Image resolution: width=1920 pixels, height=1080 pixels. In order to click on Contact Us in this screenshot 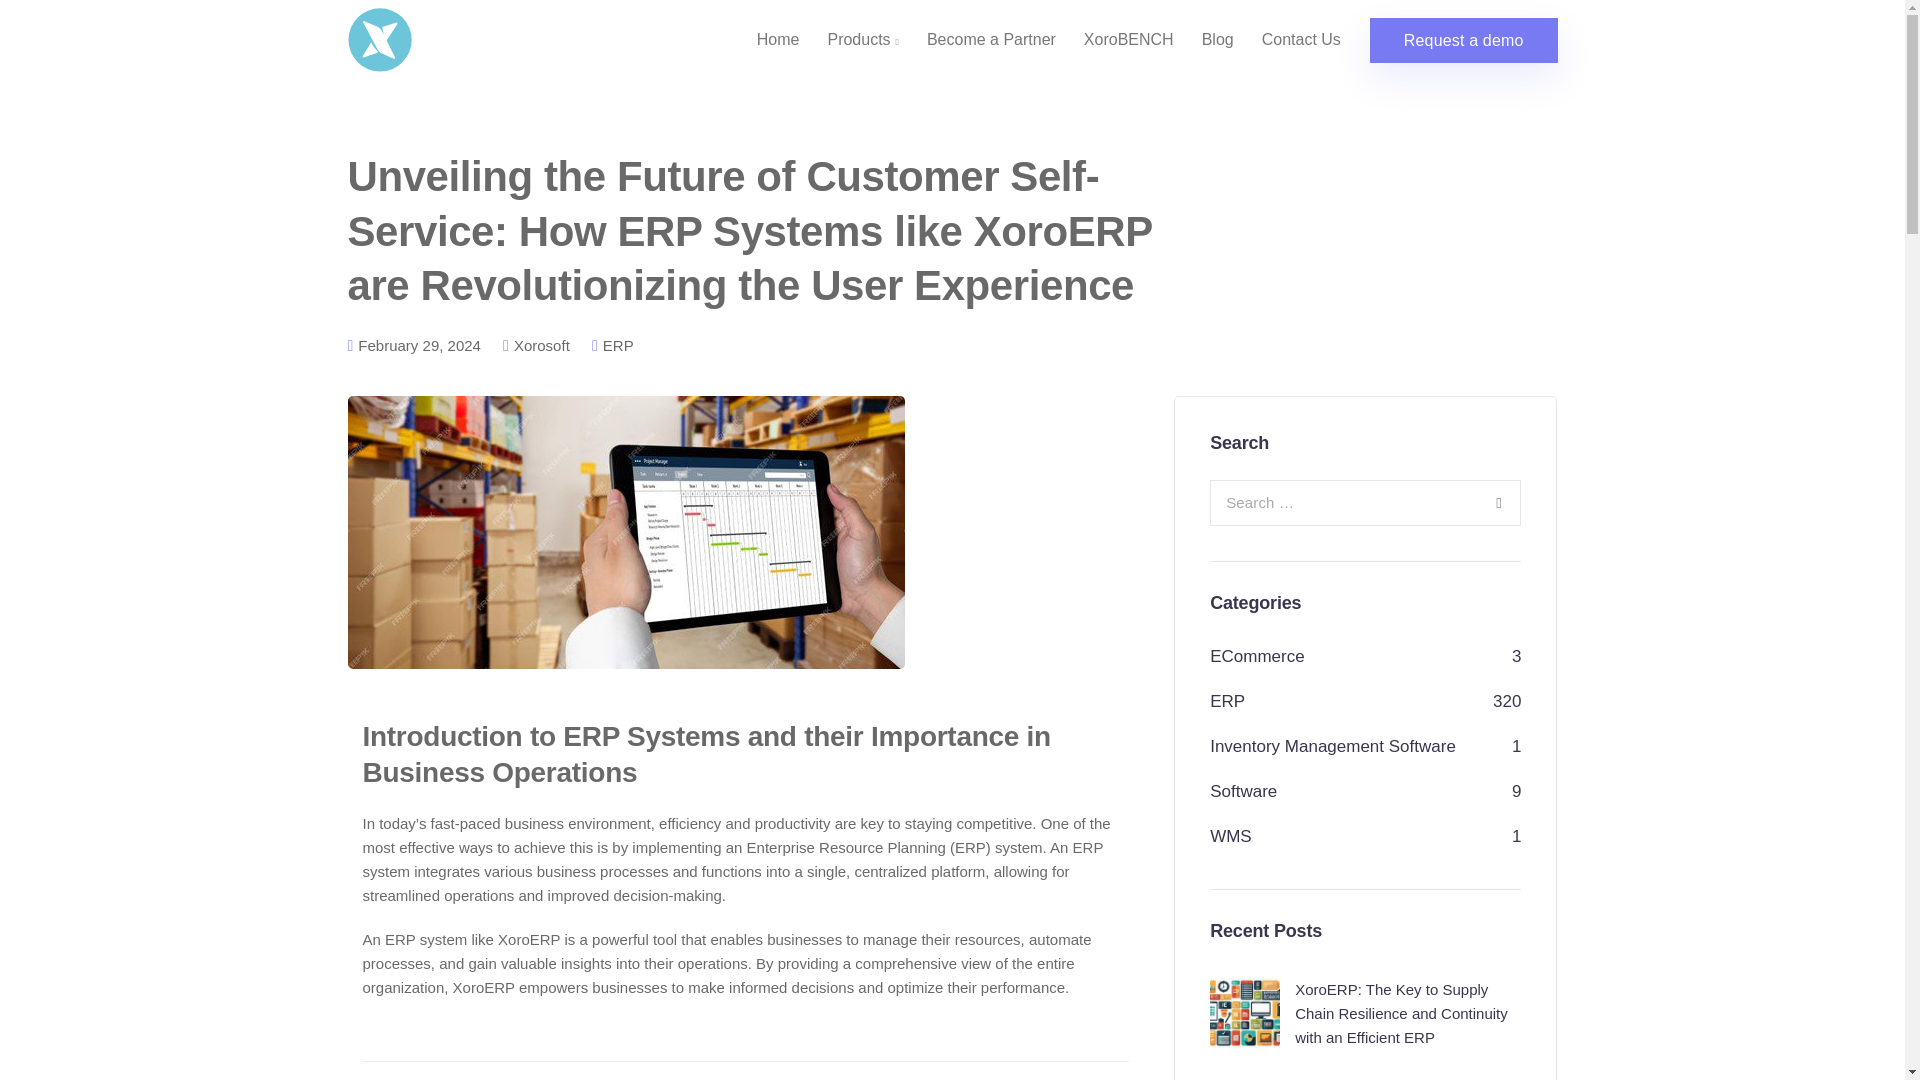, I will do `click(1302, 40)`.